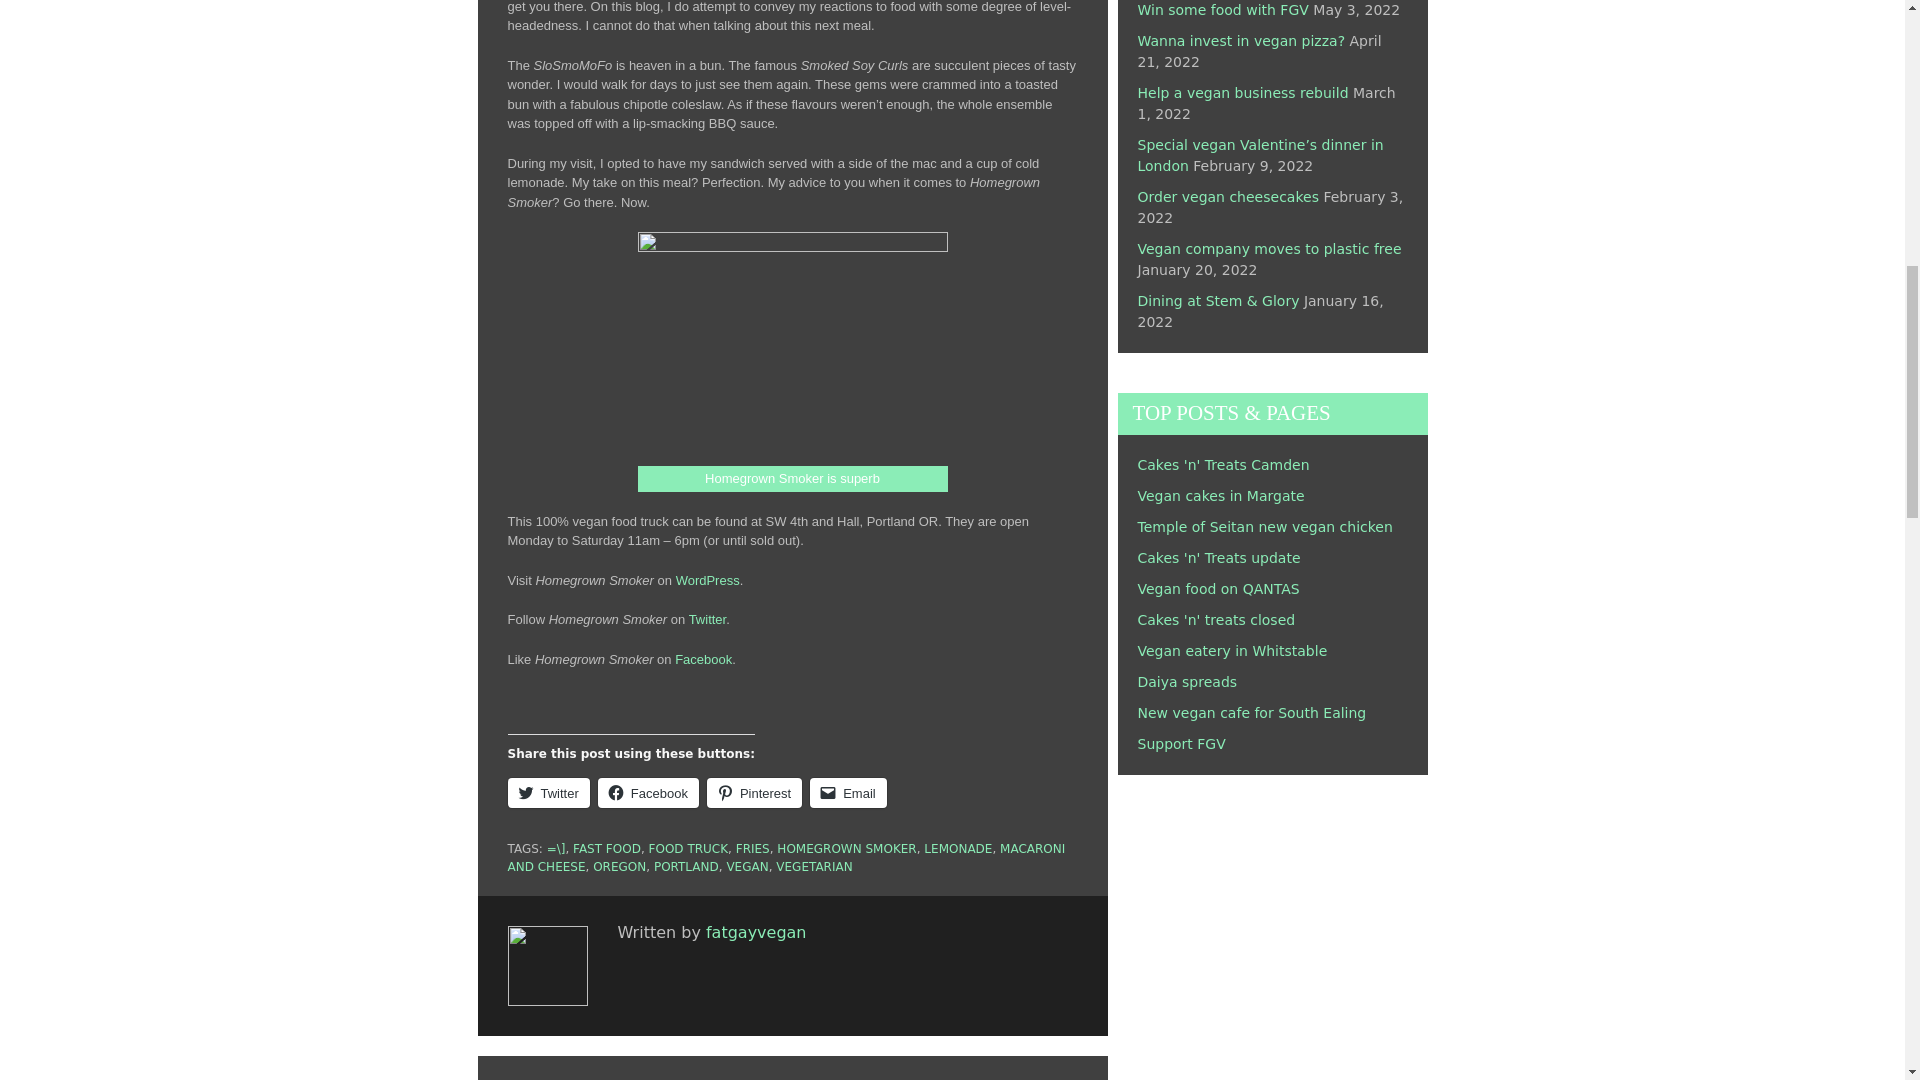 The width and height of the screenshot is (1920, 1080). What do you see at coordinates (648, 792) in the screenshot?
I see `Click to share on Facebook` at bounding box center [648, 792].